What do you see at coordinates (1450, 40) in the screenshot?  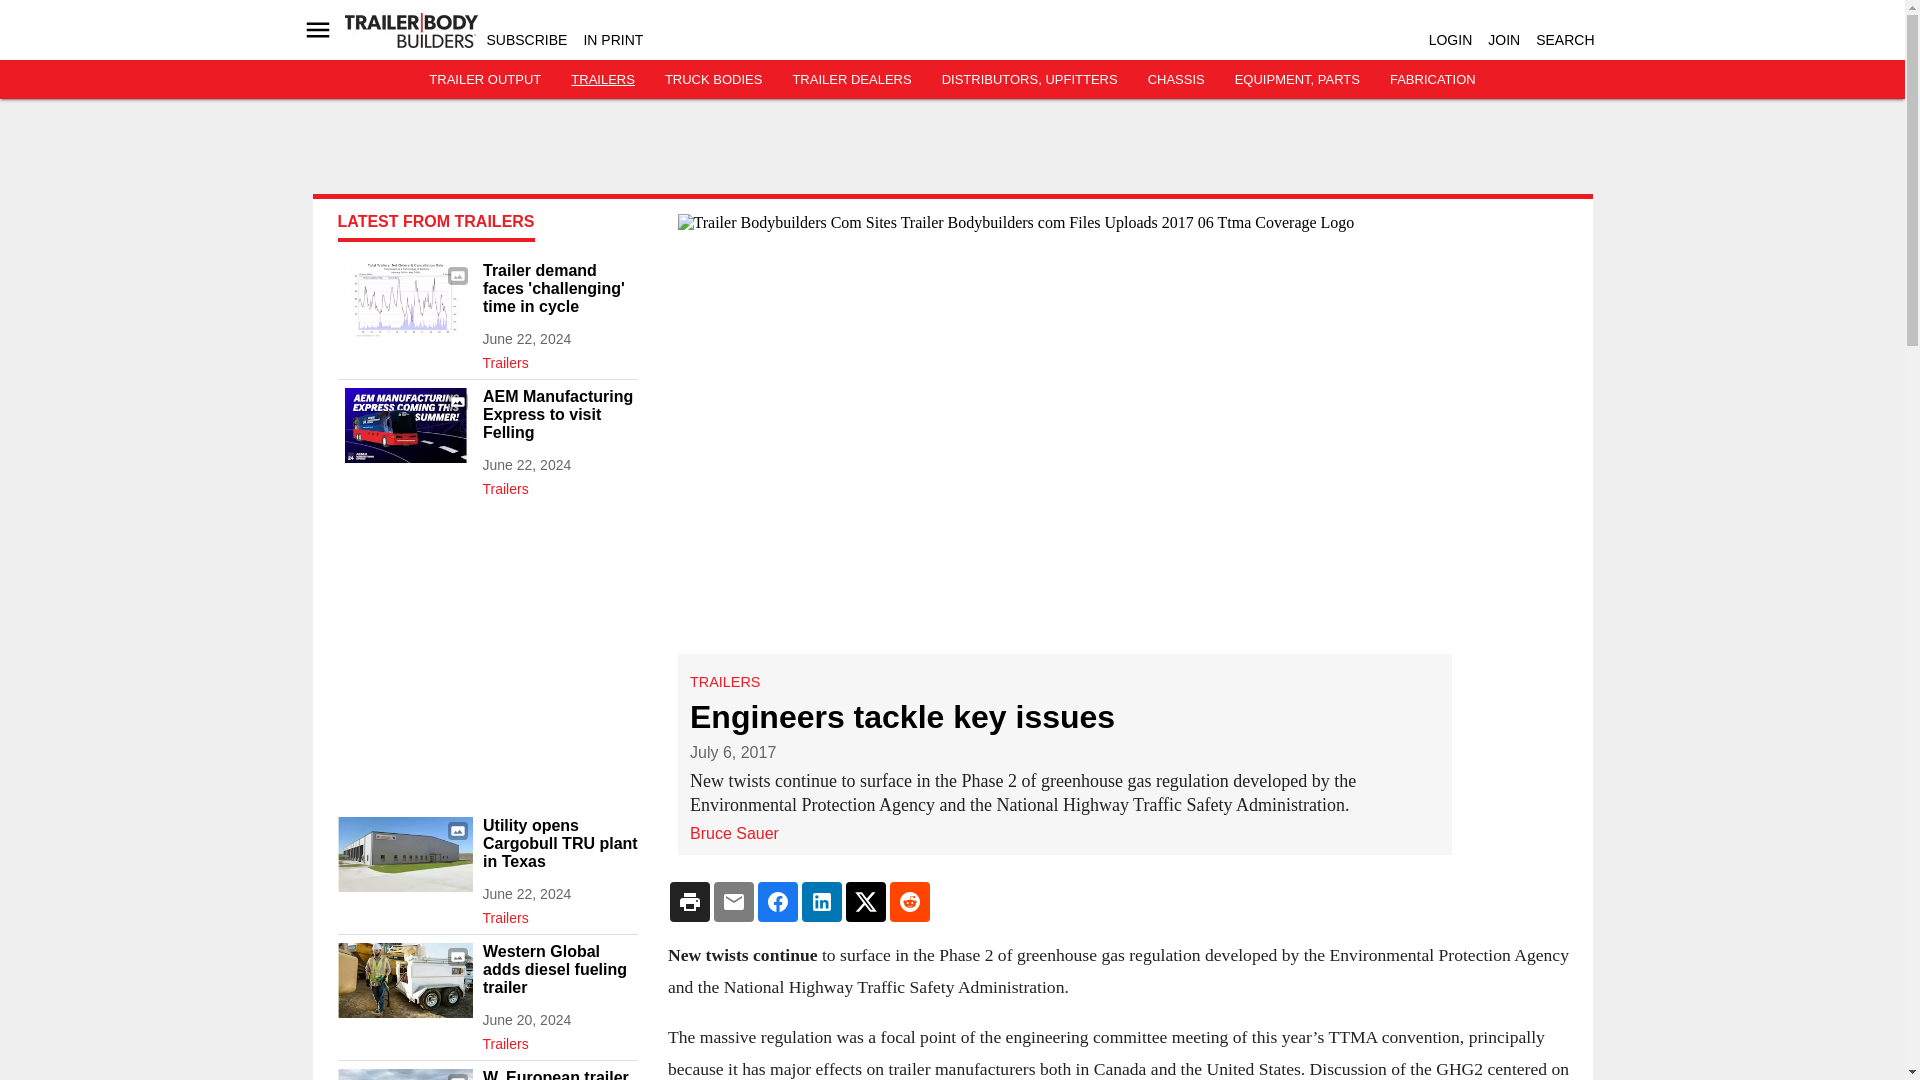 I see `LOGIN` at bounding box center [1450, 40].